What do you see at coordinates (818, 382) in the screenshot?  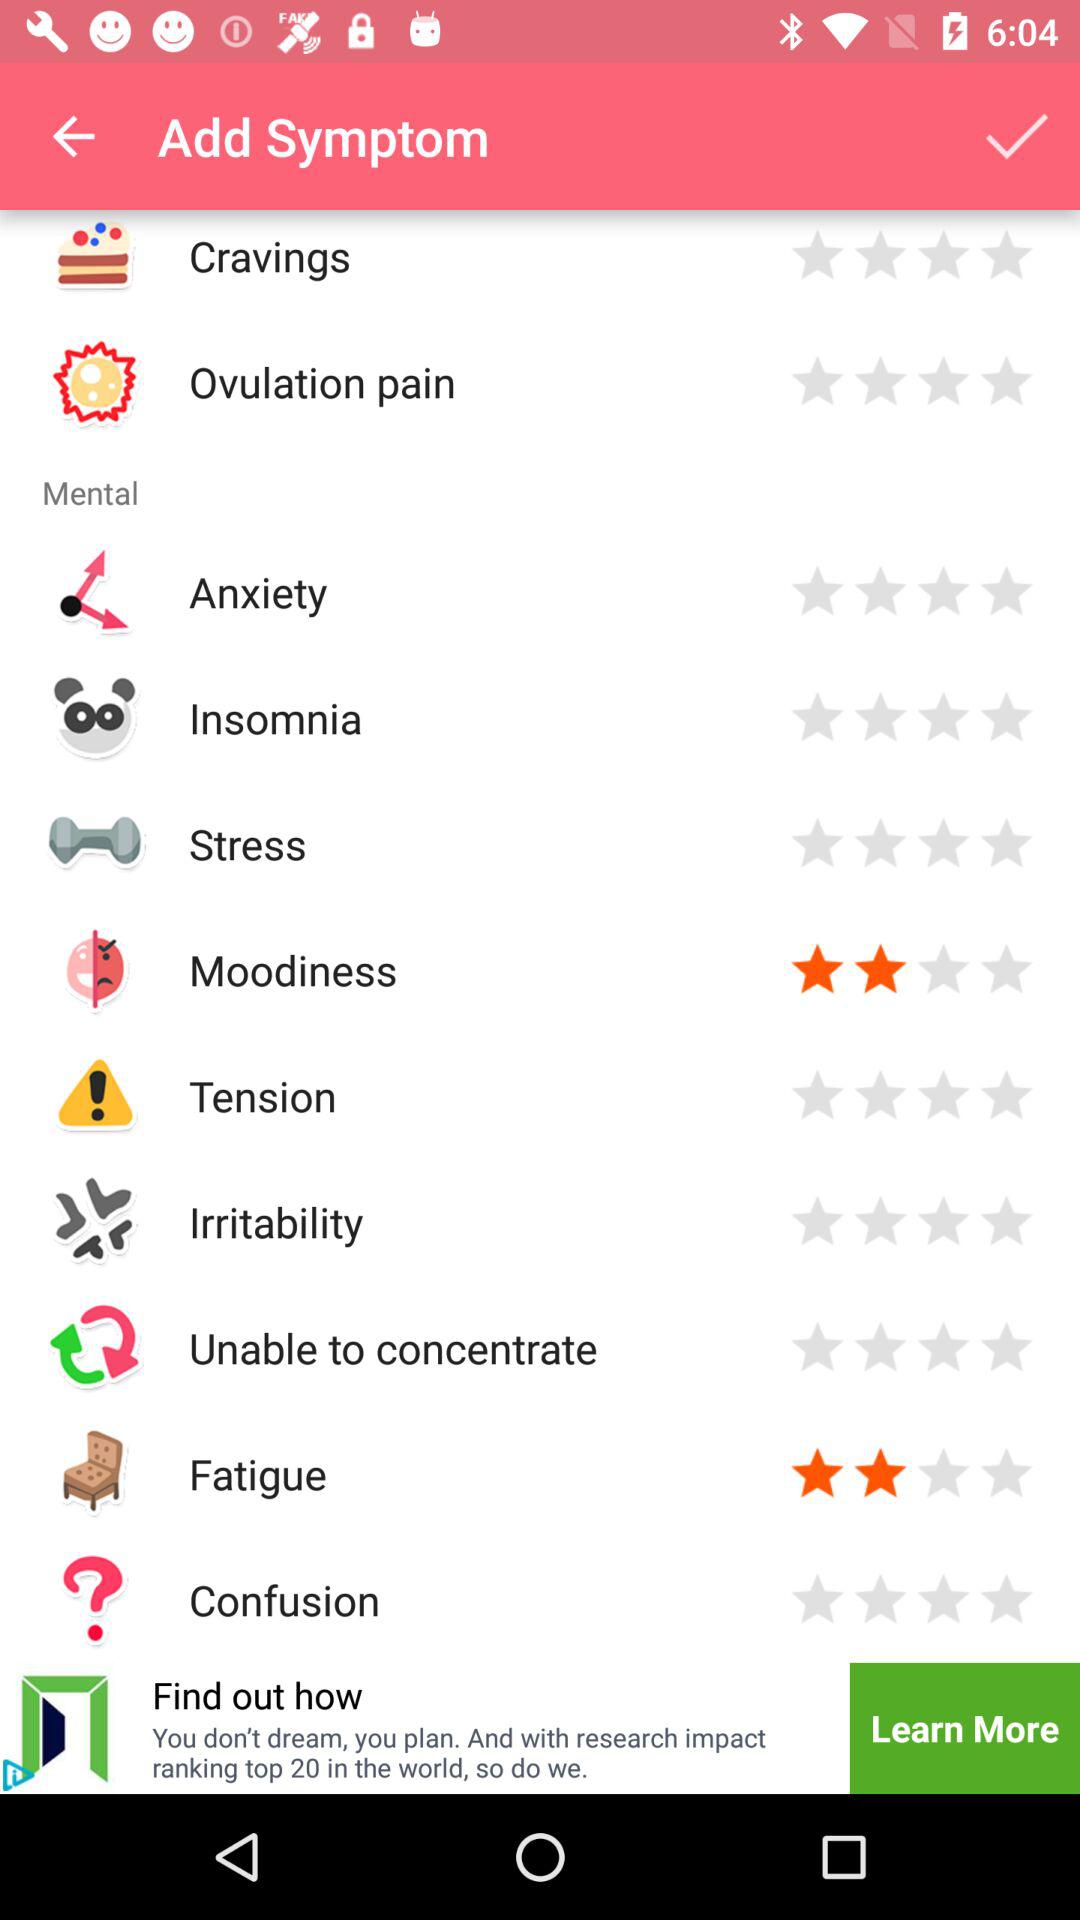 I see `a star` at bounding box center [818, 382].